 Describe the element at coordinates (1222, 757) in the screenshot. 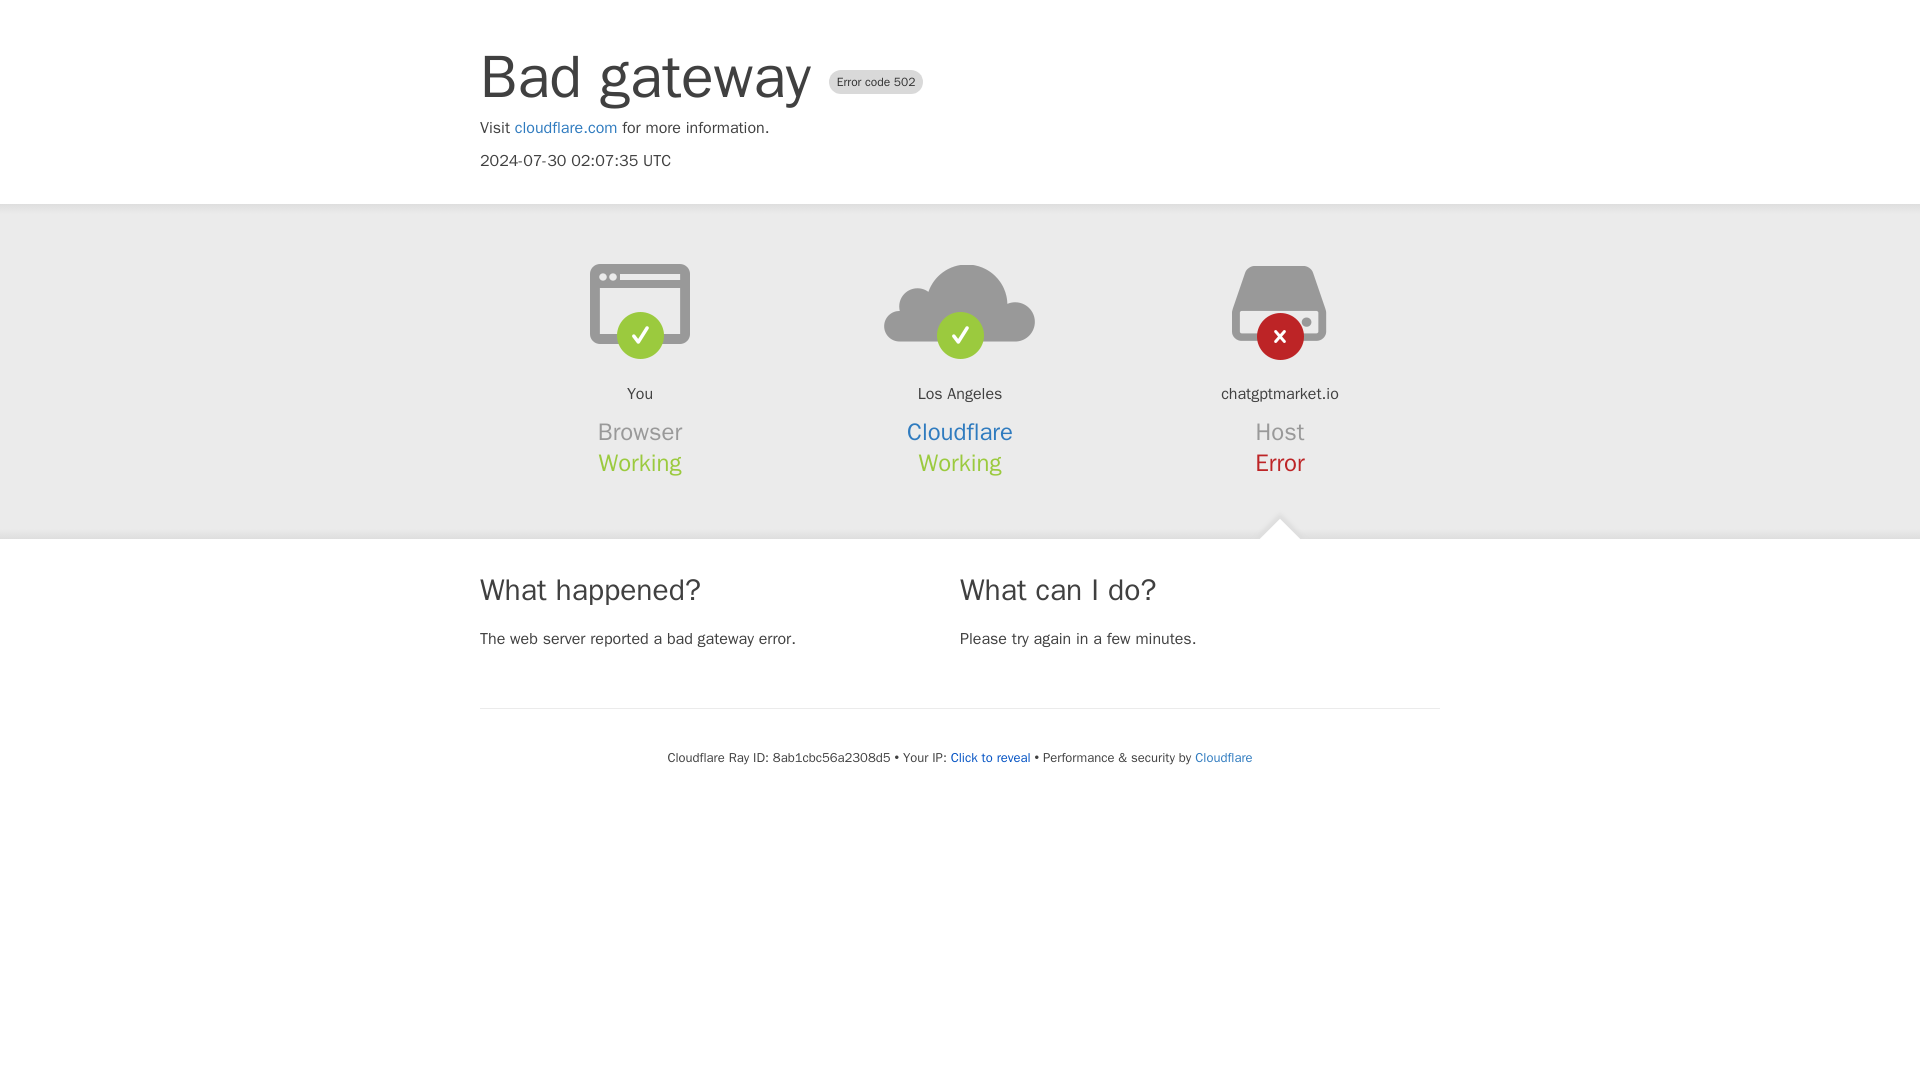

I see `Cloudflare` at that location.